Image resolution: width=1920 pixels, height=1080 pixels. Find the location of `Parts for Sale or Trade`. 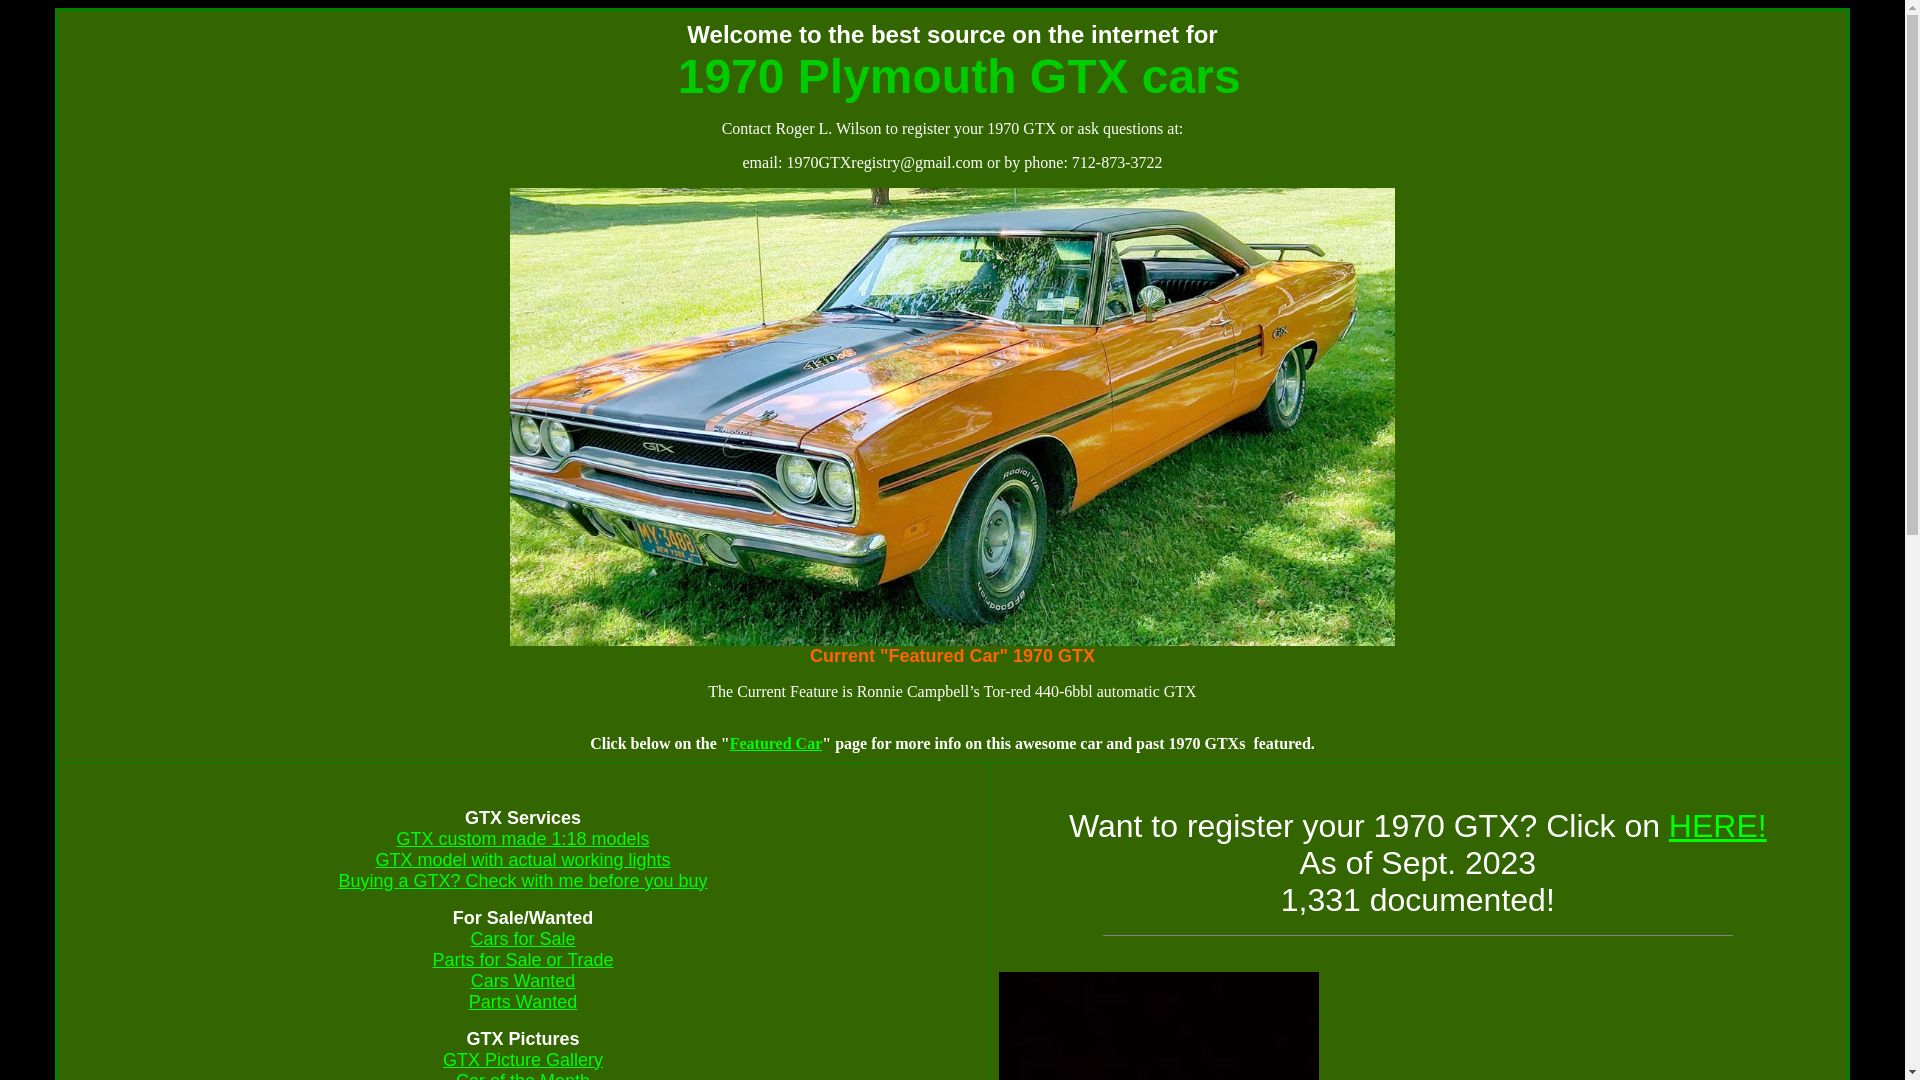

Parts for Sale or Trade is located at coordinates (522, 960).